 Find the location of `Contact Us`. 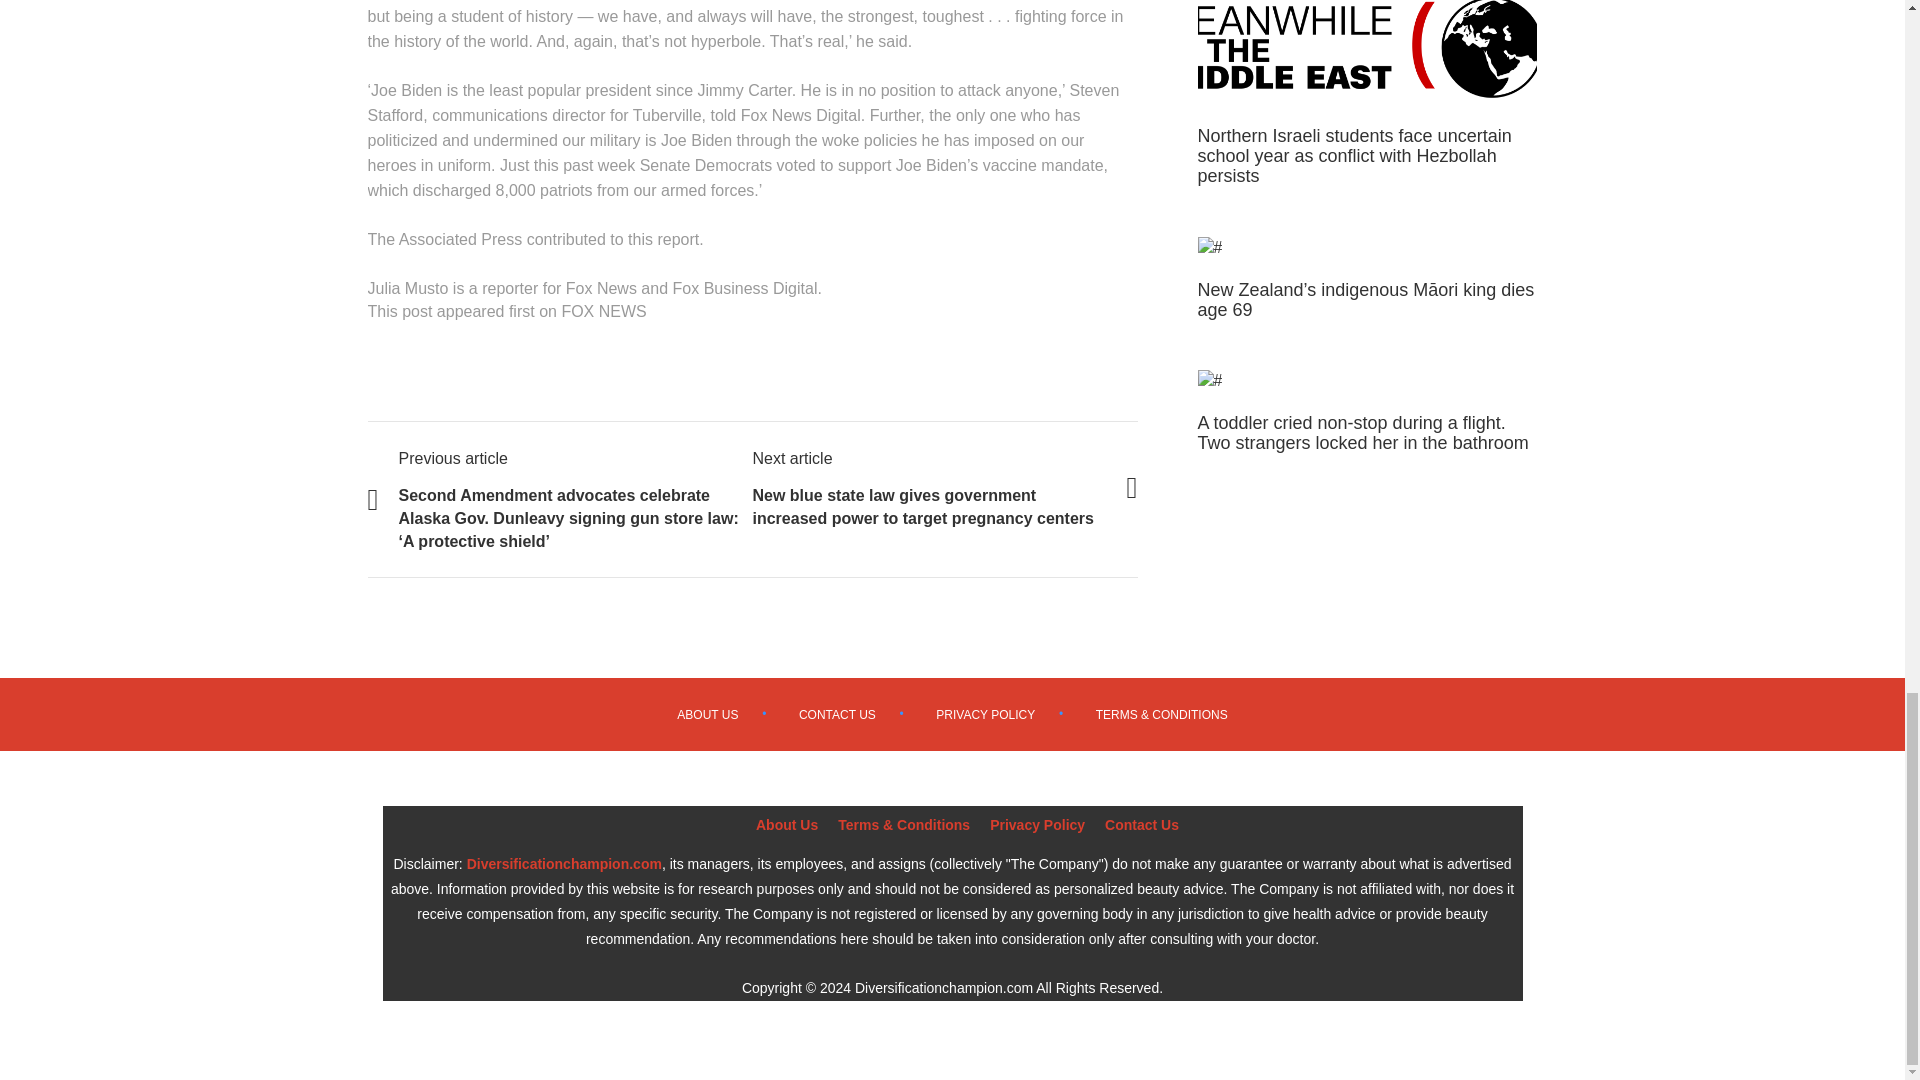

Contact Us is located at coordinates (1142, 824).